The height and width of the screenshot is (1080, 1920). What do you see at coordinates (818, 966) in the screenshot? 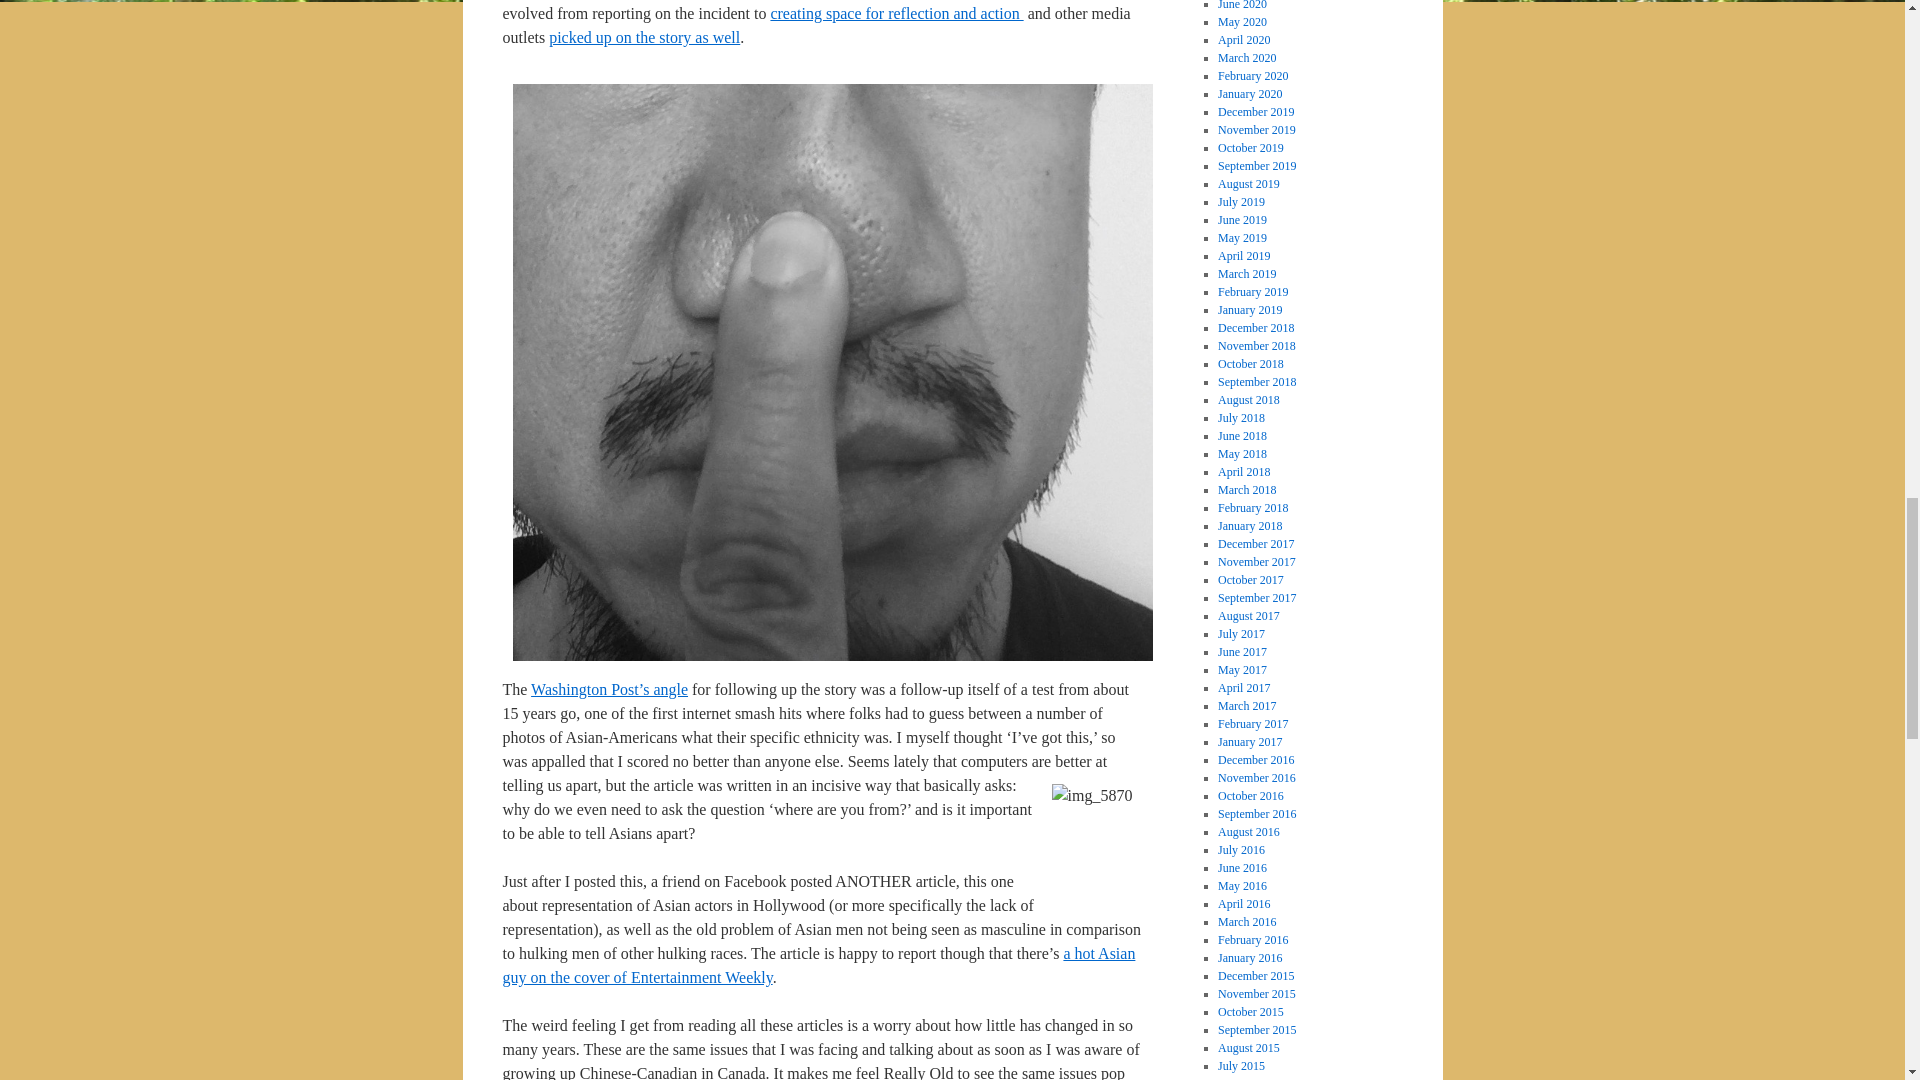
I see `a hot Asian guy on the cover of Entertainment Weekly` at bounding box center [818, 966].